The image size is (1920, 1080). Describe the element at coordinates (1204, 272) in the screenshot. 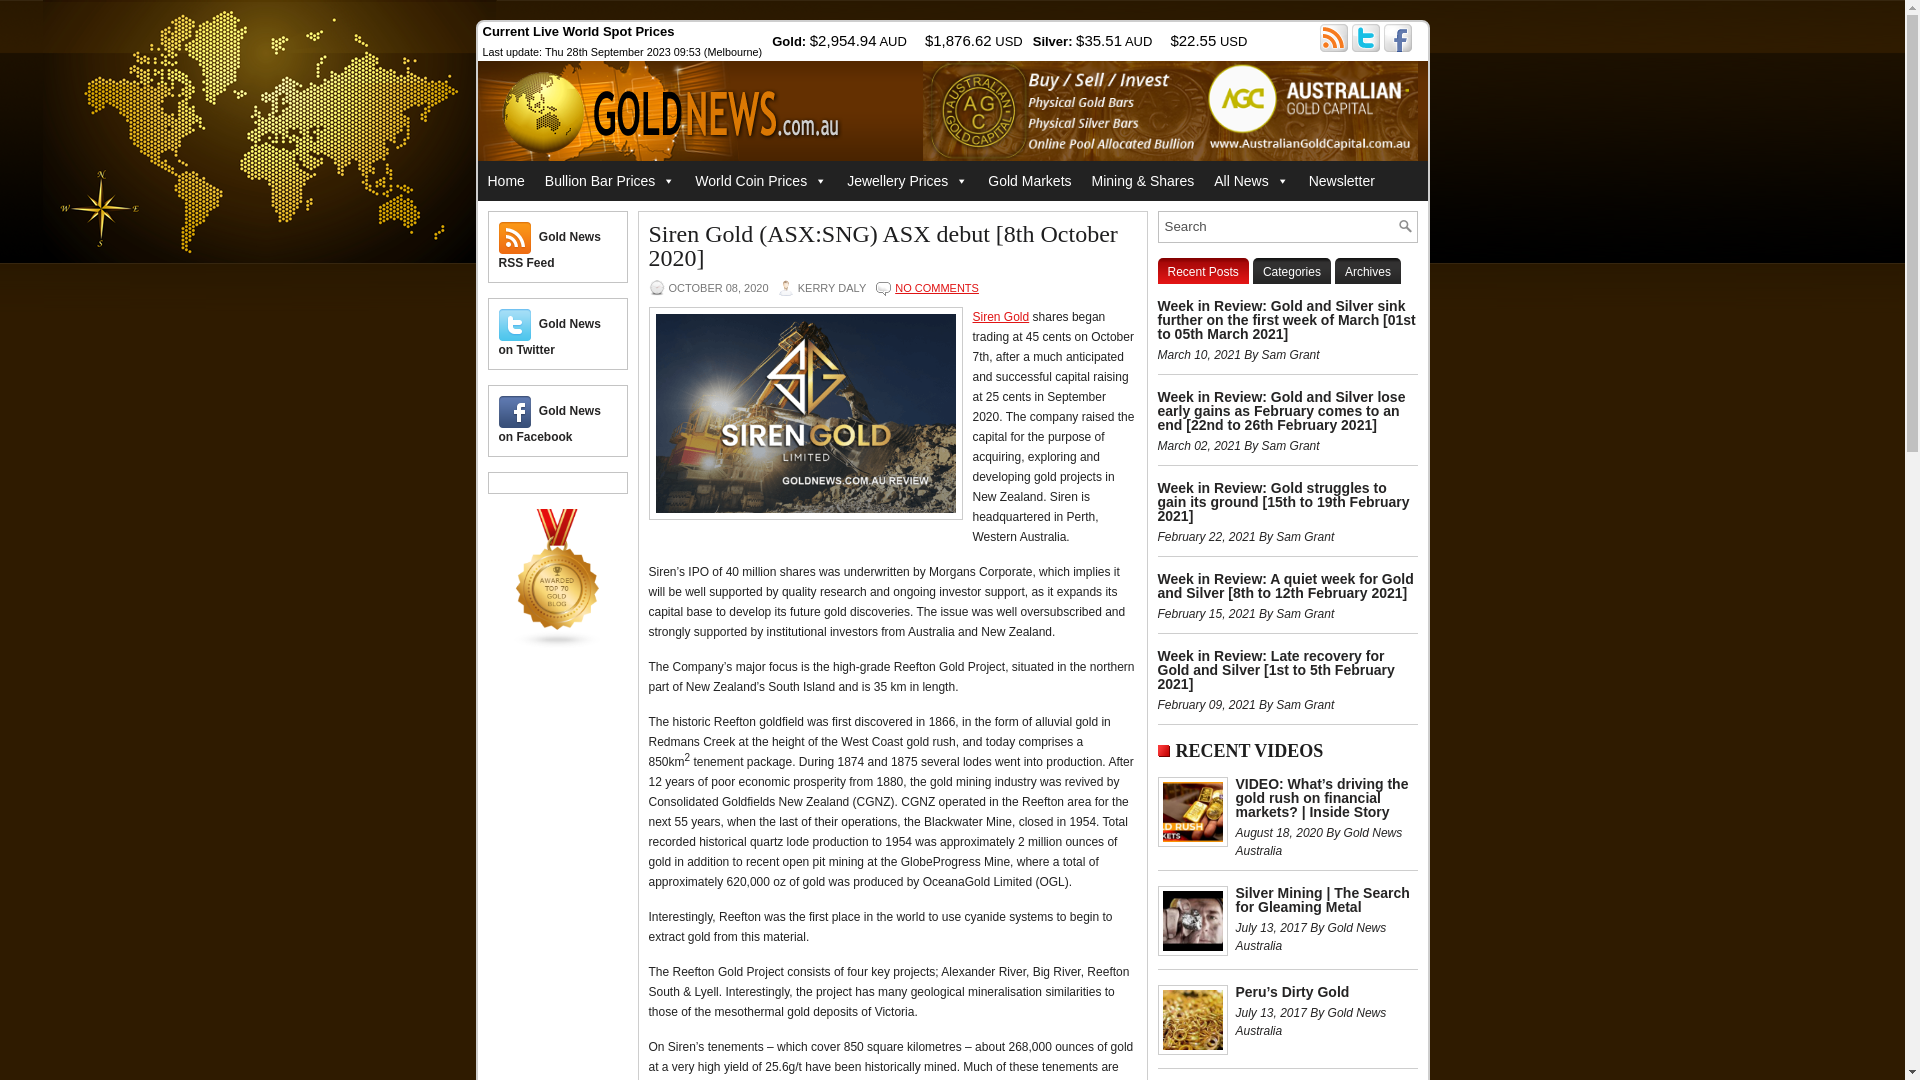

I see `Recent Posts` at that location.